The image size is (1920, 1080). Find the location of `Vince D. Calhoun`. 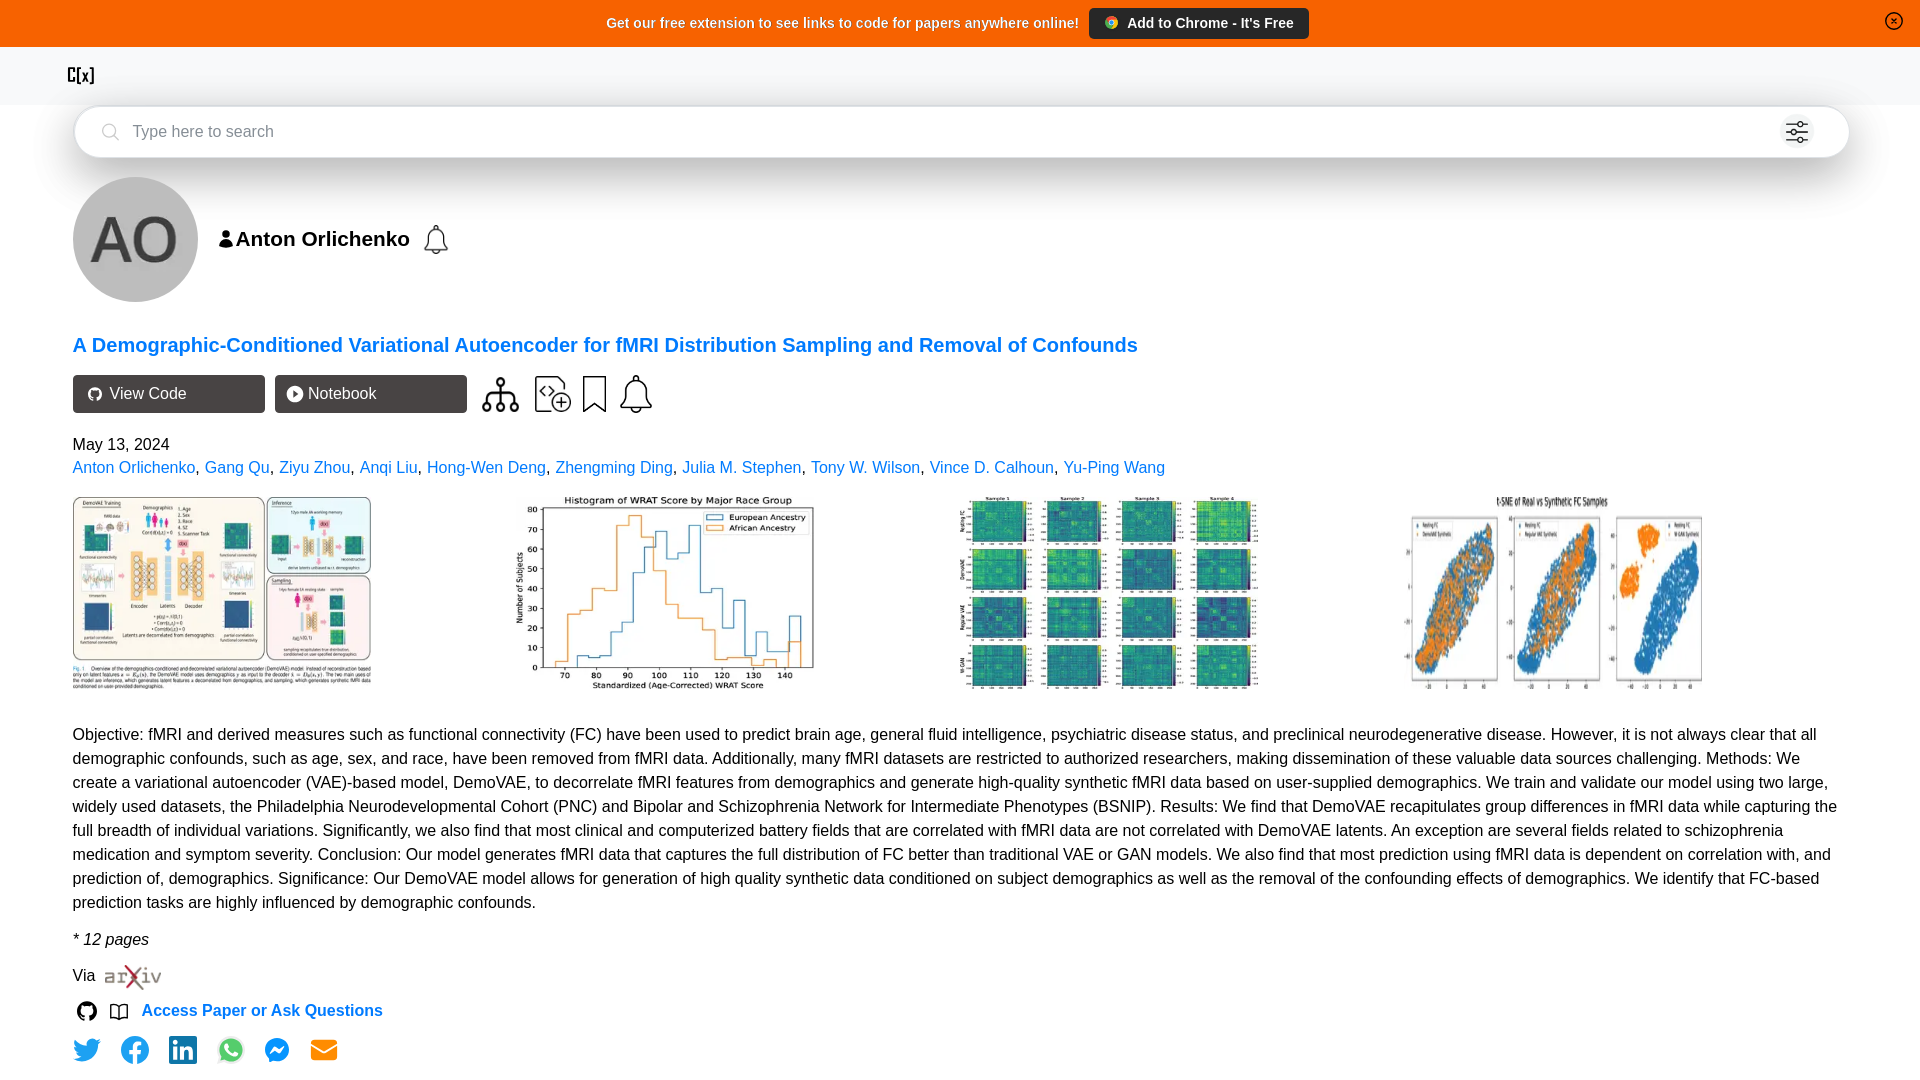

Vince D. Calhoun is located at coordinates (992, 468).